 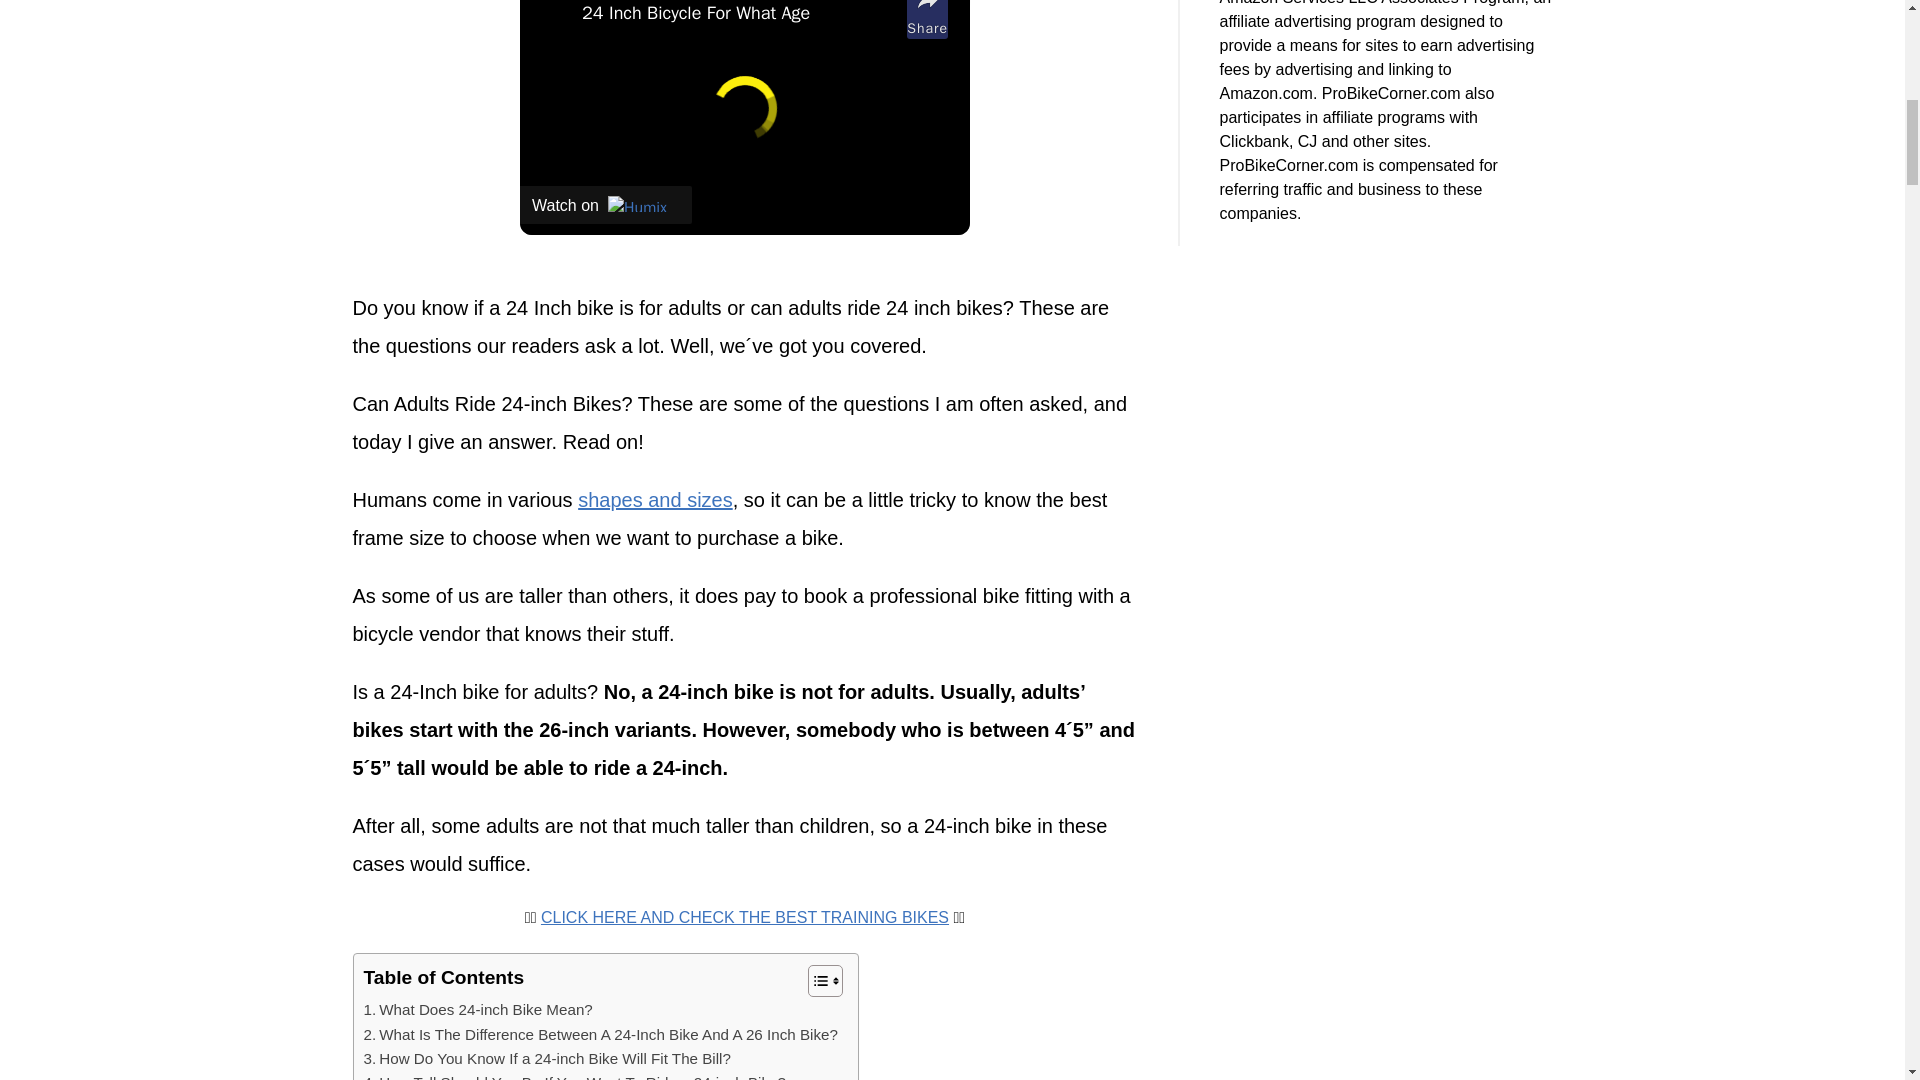 I want to click on How Do You Know If a 24-inch Bike Will Fit The Bill?, so click(x=548, y=1058).